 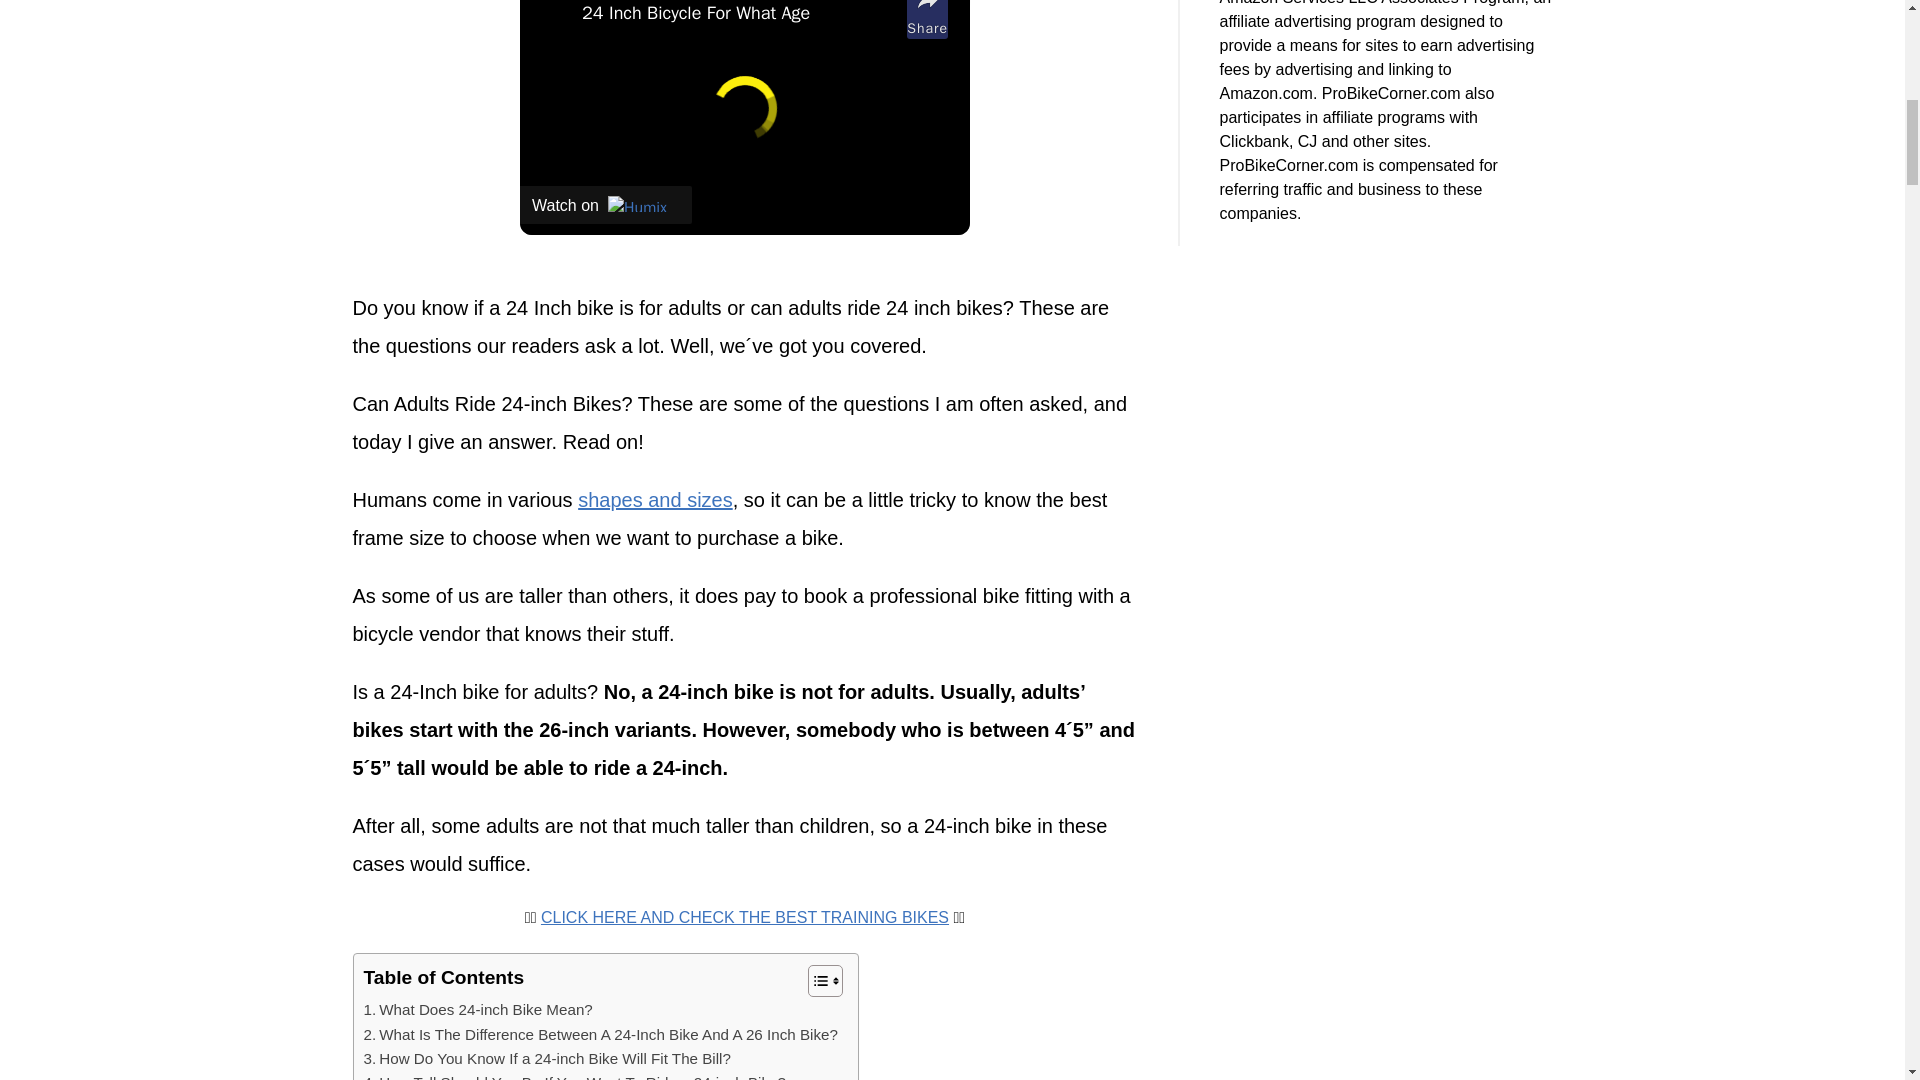 I want to click on How Do You Know If a 24-inch Bike Will Fit The Bill?, so click(x=548, y=1058).